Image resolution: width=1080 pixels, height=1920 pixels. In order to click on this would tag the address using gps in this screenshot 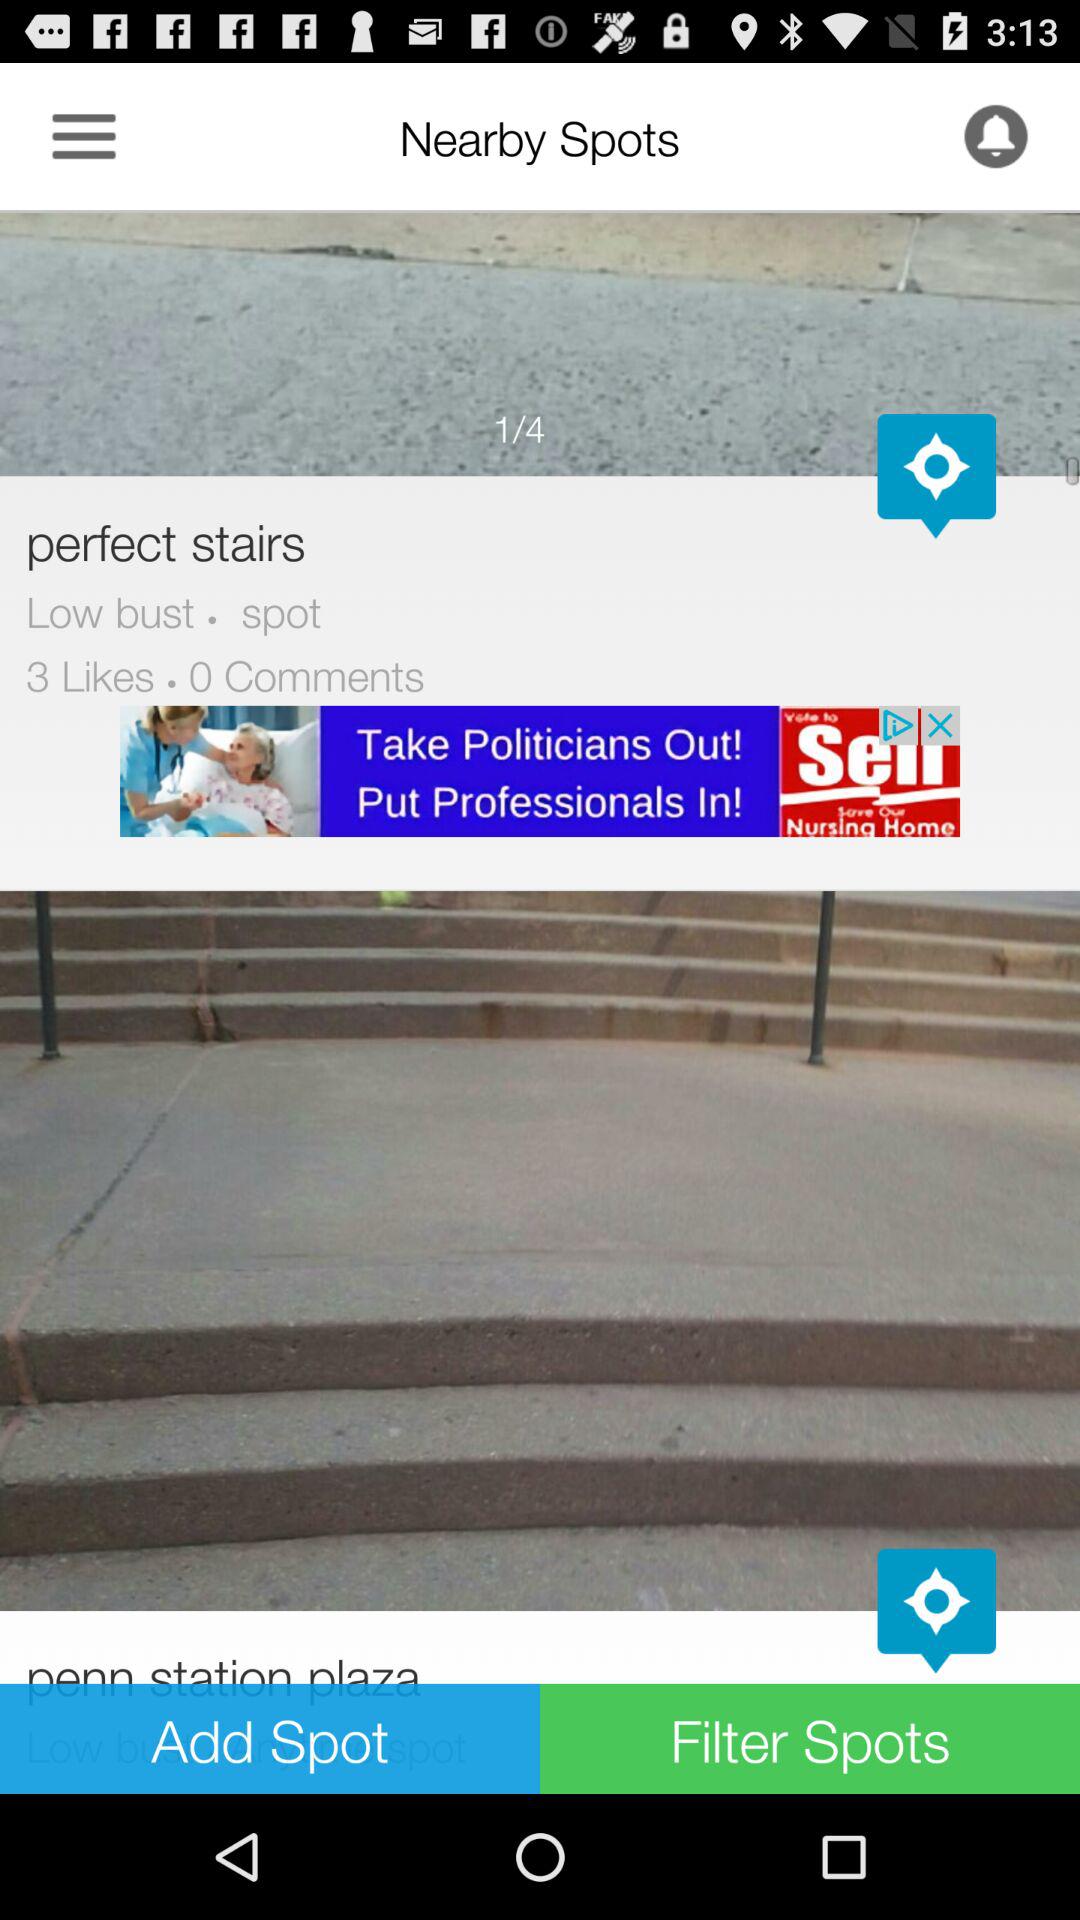, I will do `click(936, 1611)`.